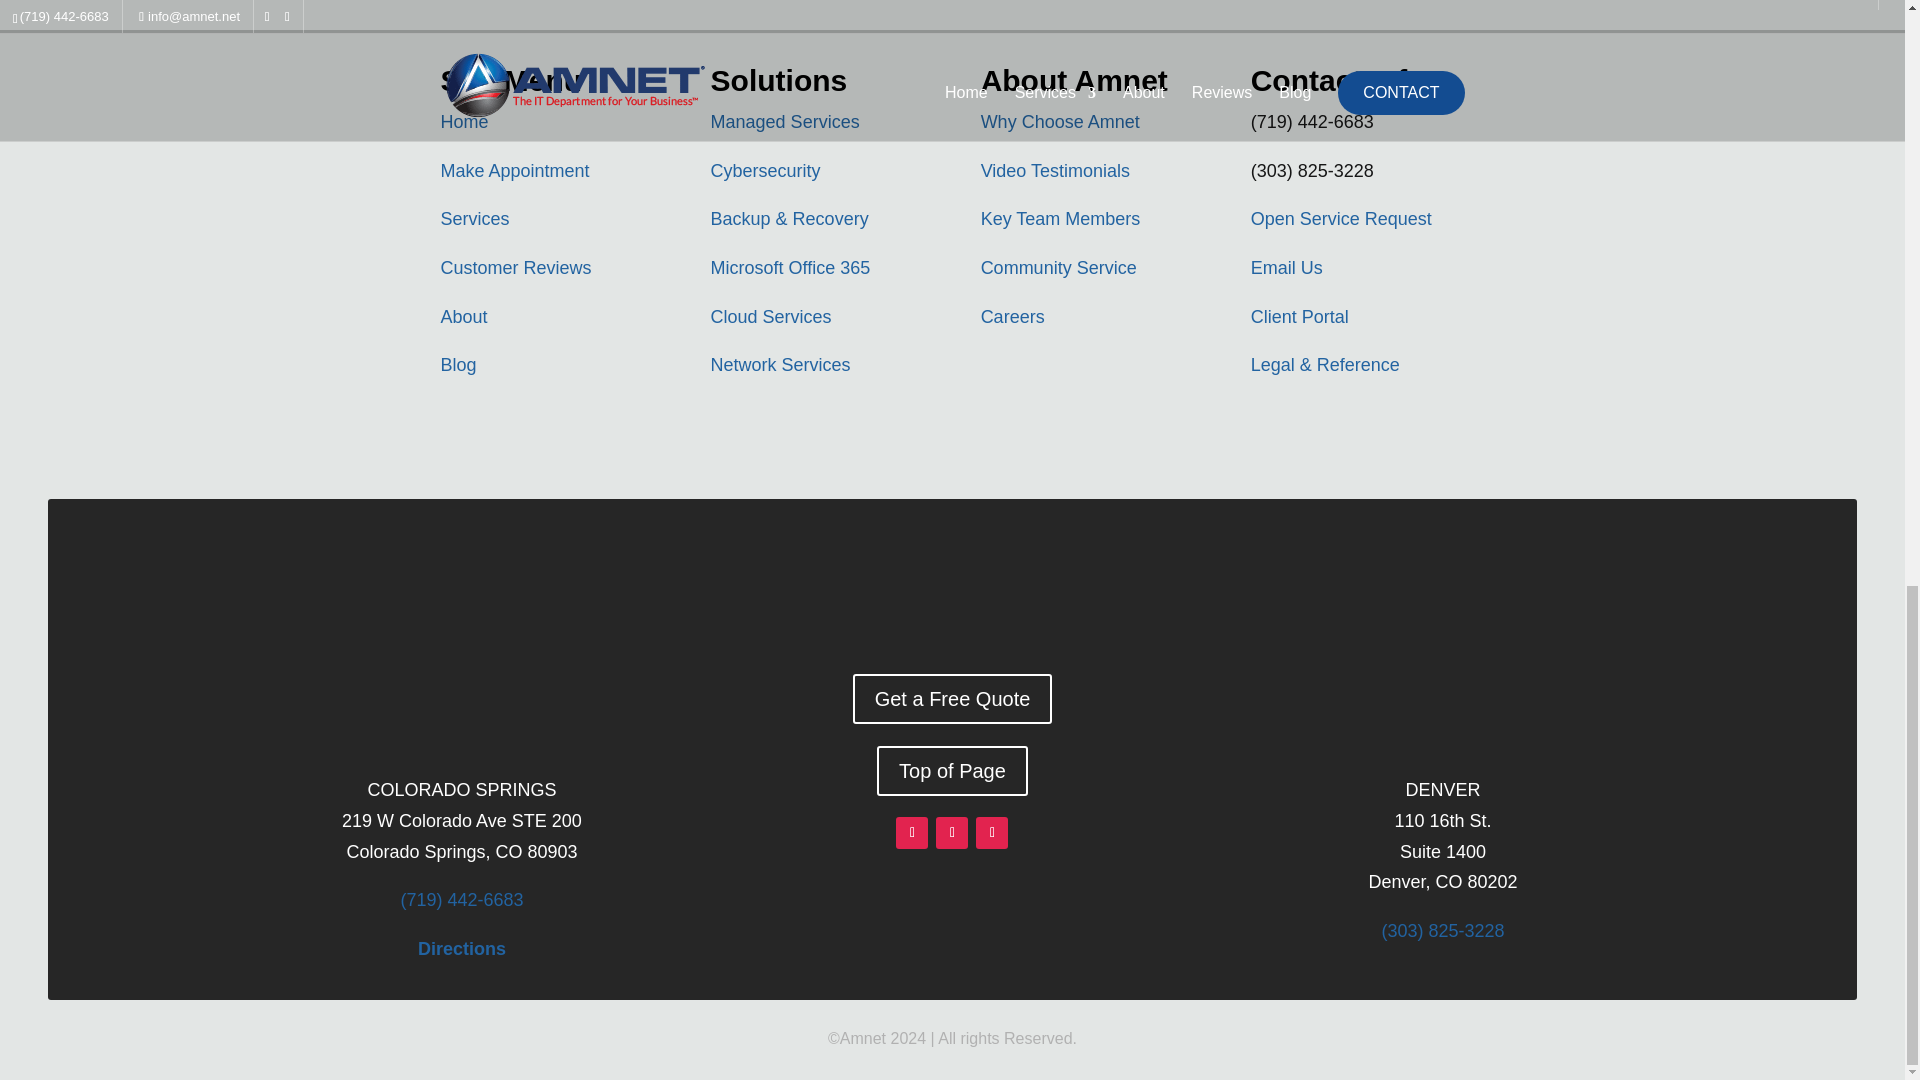 The image size is (1920, 1080). What do you see at coordinates (780, 364) in the screenshot?
I see `Network Services` at bounding box center [780, 364].